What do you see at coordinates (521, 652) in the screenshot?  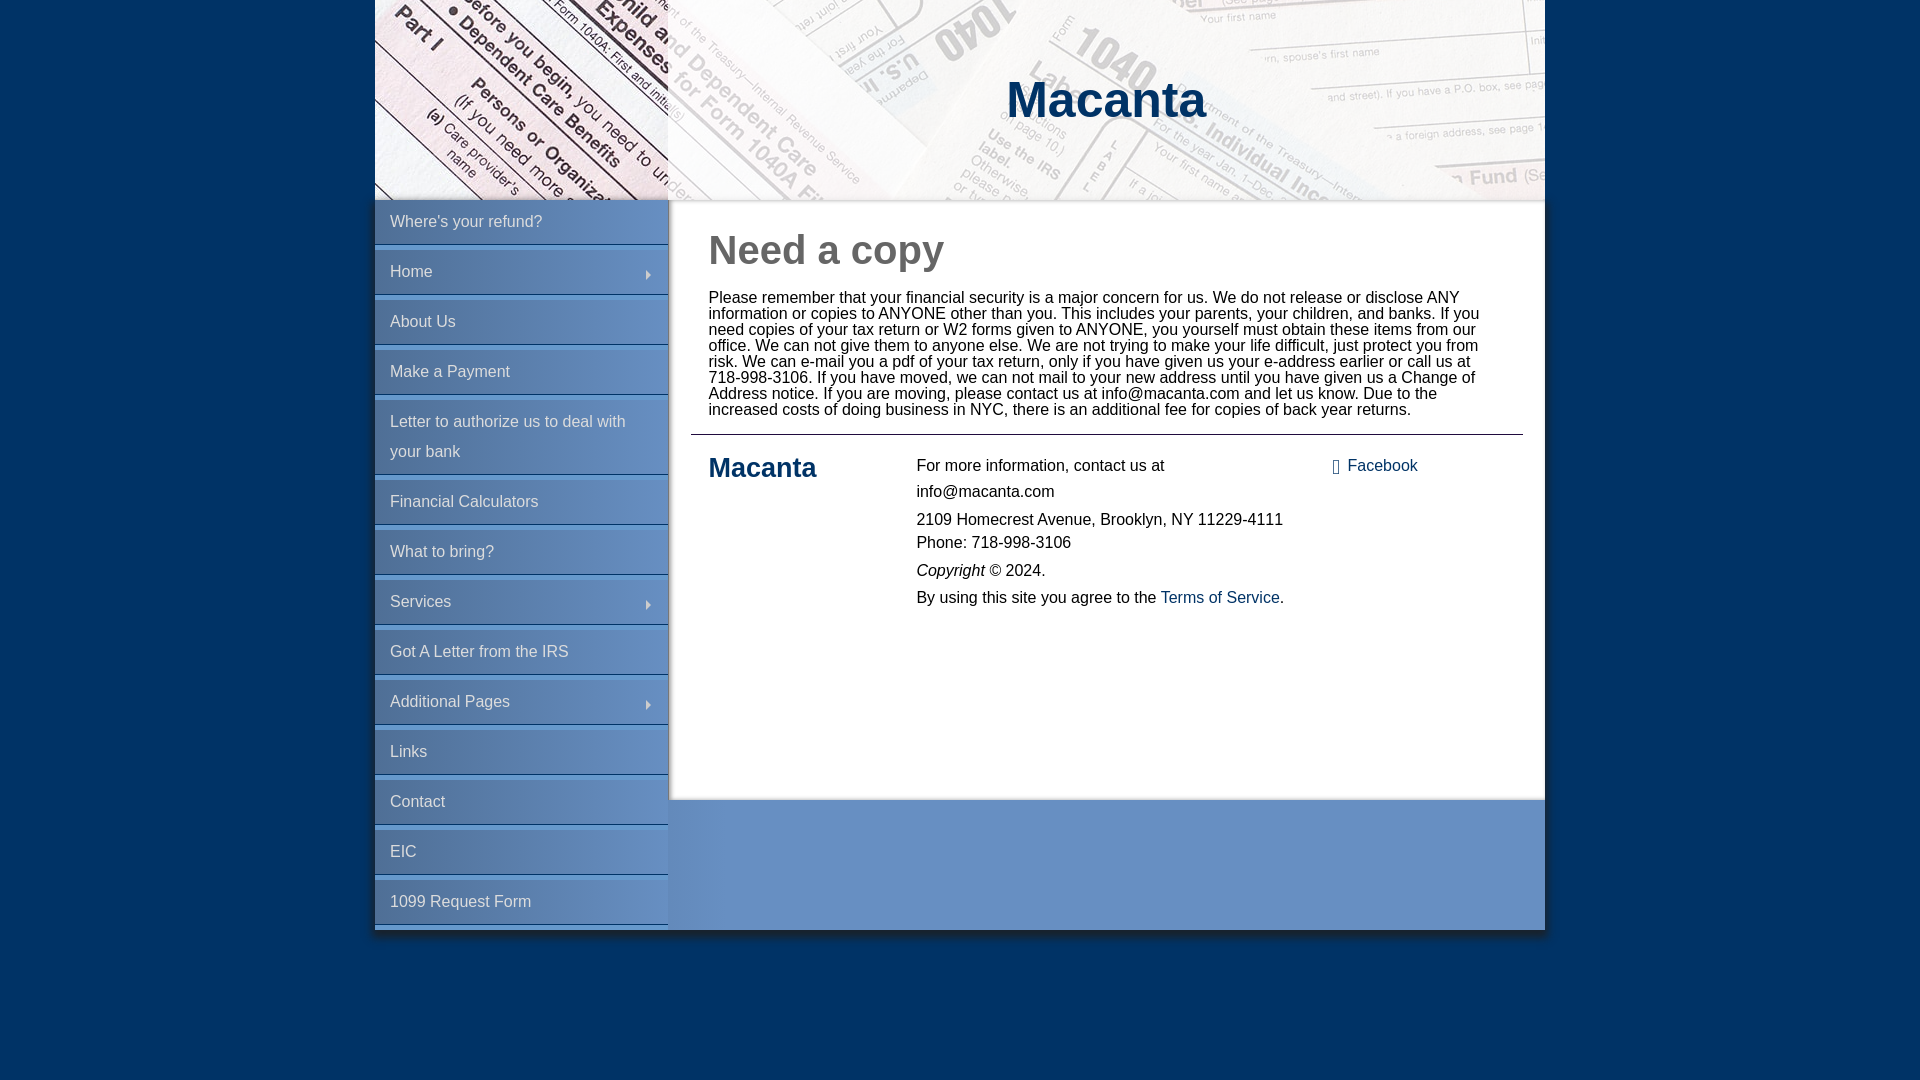 I see `Got A Letter from the IRS` at bounding box center [521, 652].